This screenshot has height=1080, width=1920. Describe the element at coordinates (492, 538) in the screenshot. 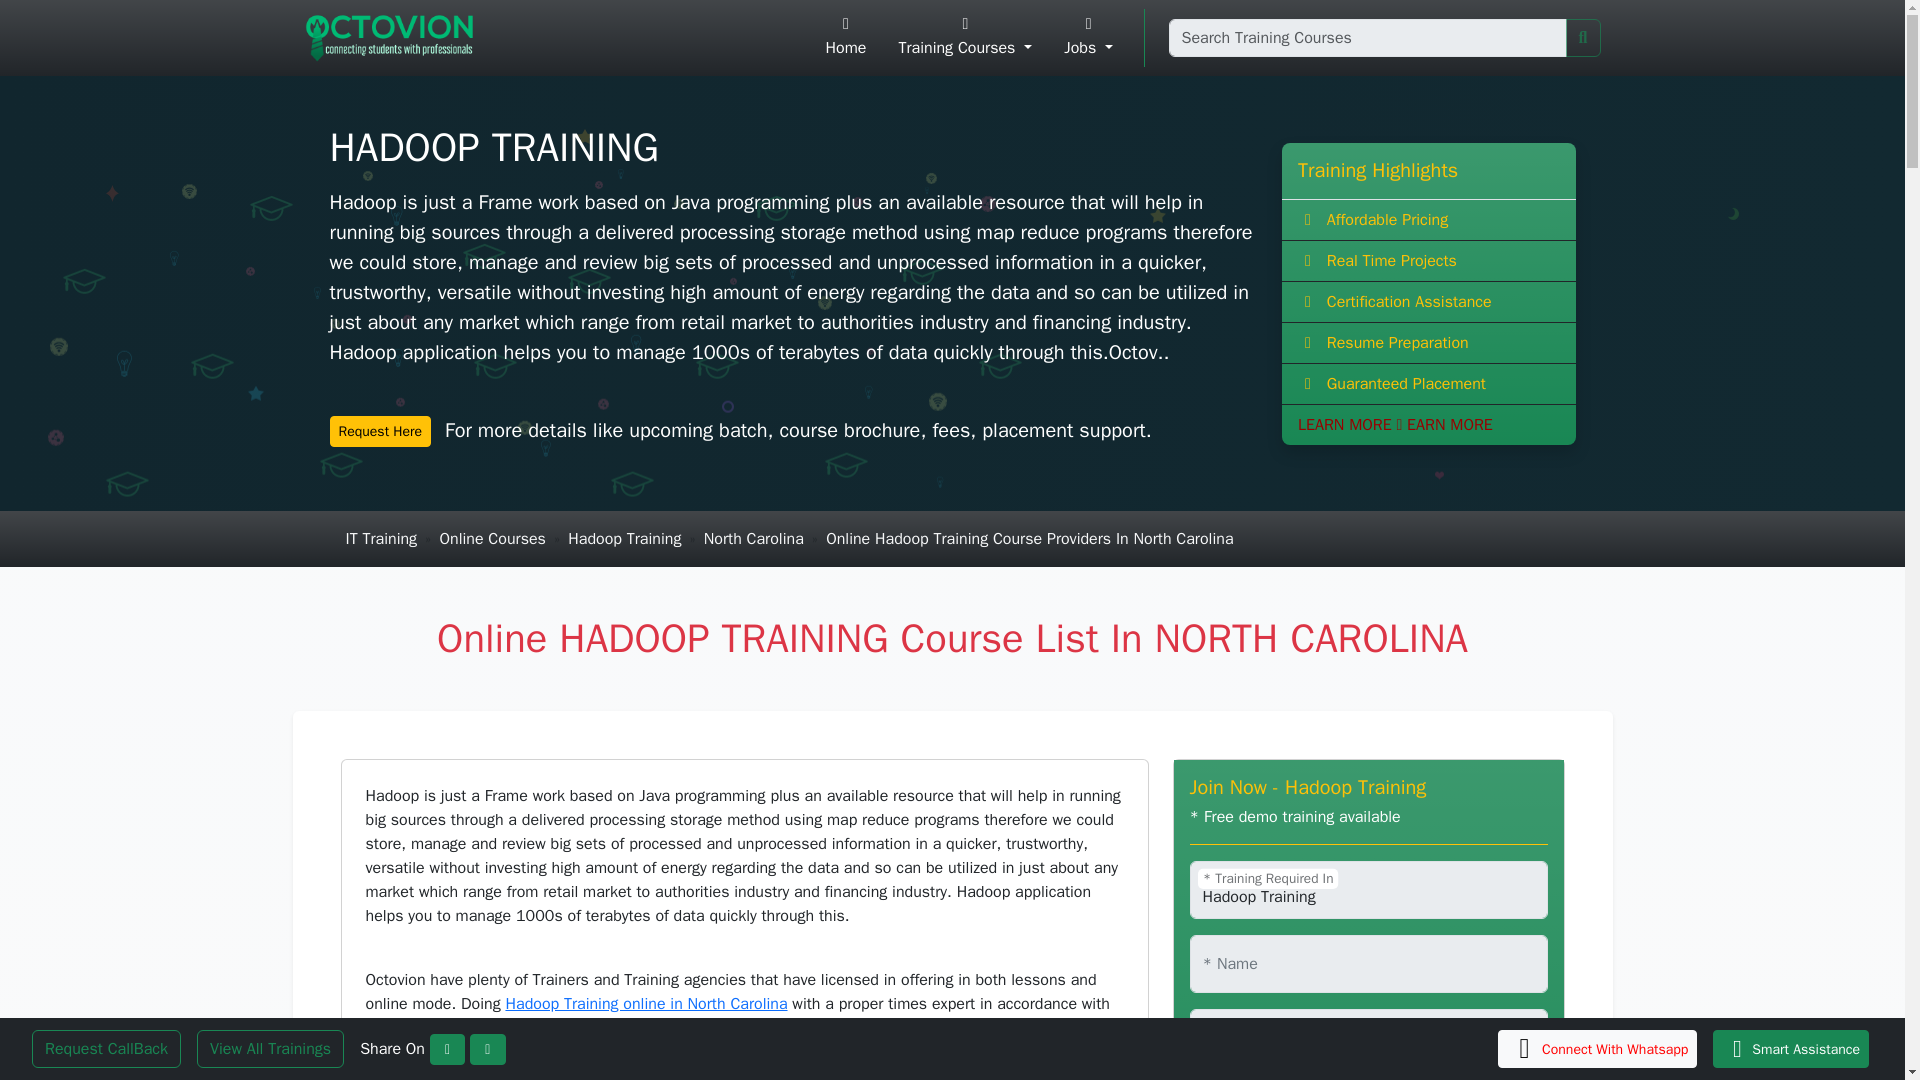

I see `Online Courses` at that location.